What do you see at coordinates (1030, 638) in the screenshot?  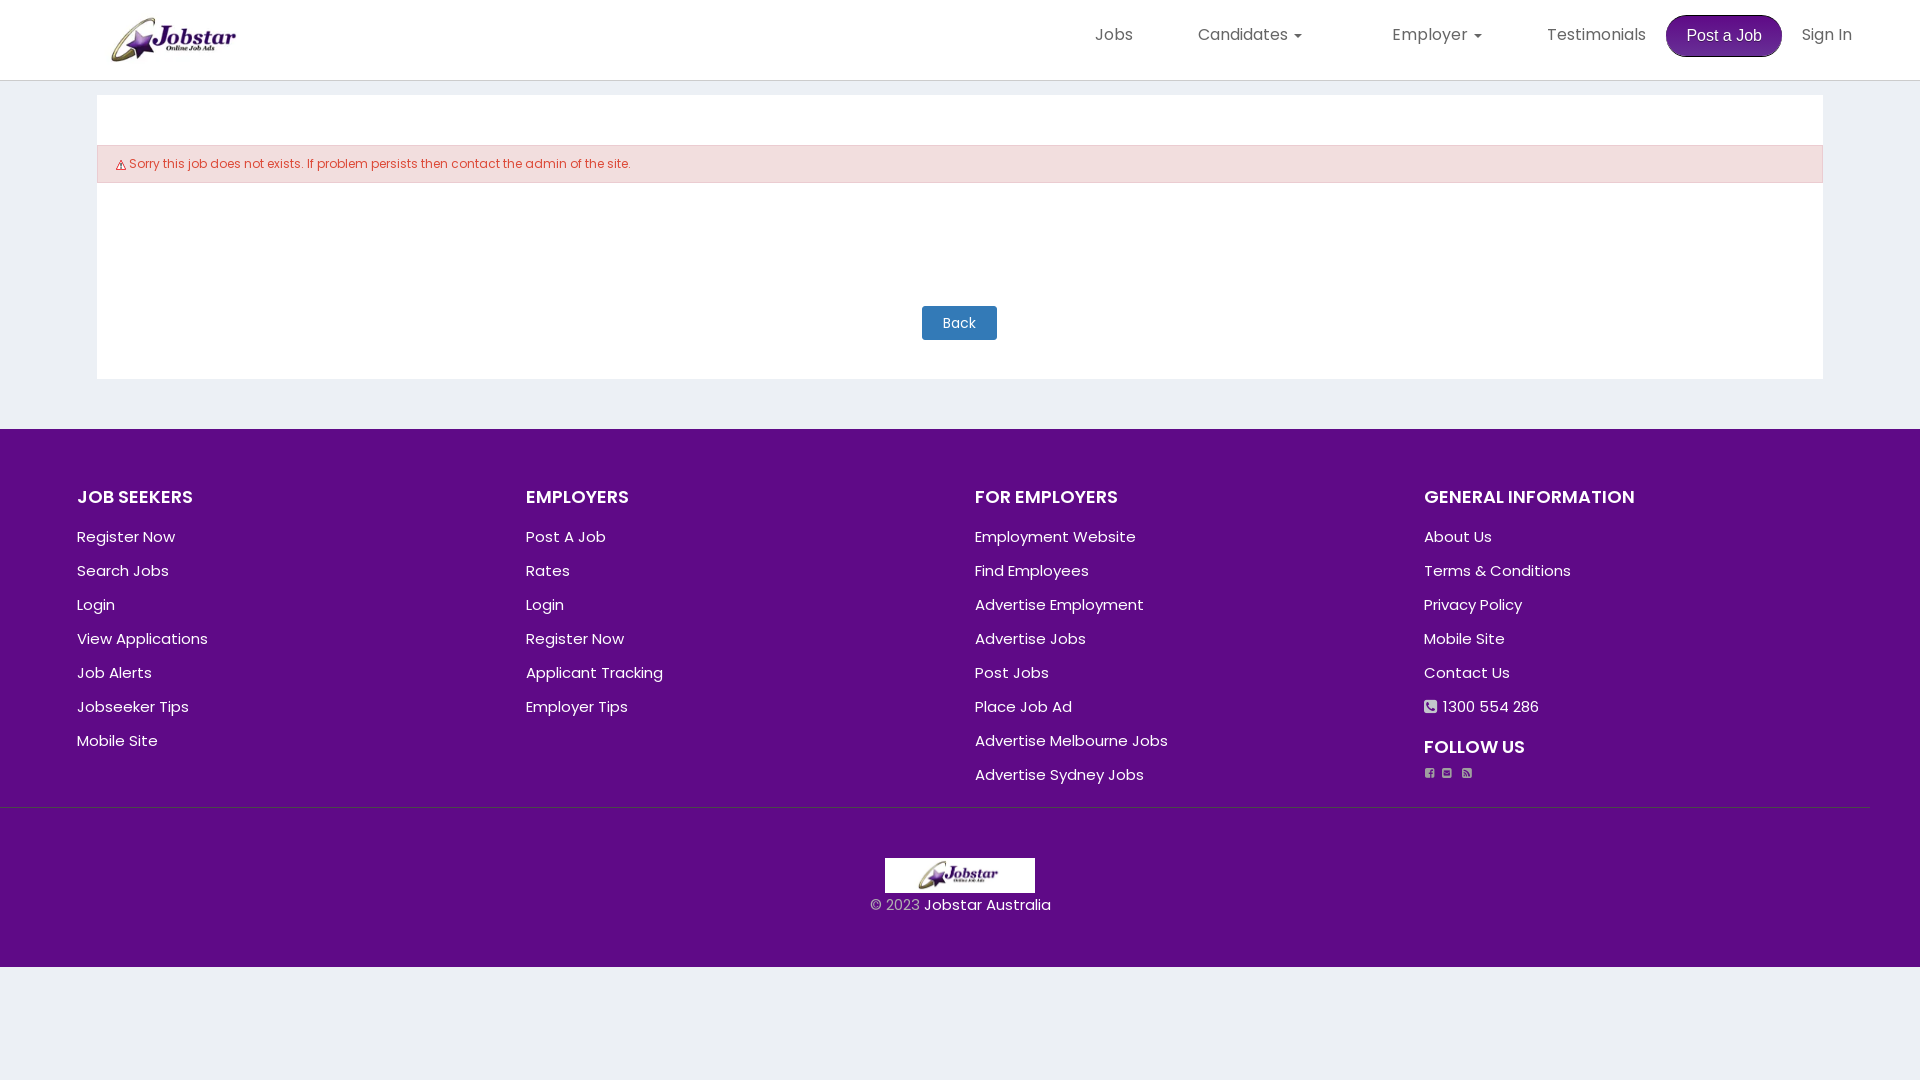 I see `Advertise Jobs` at bounding box center [1030, 638].